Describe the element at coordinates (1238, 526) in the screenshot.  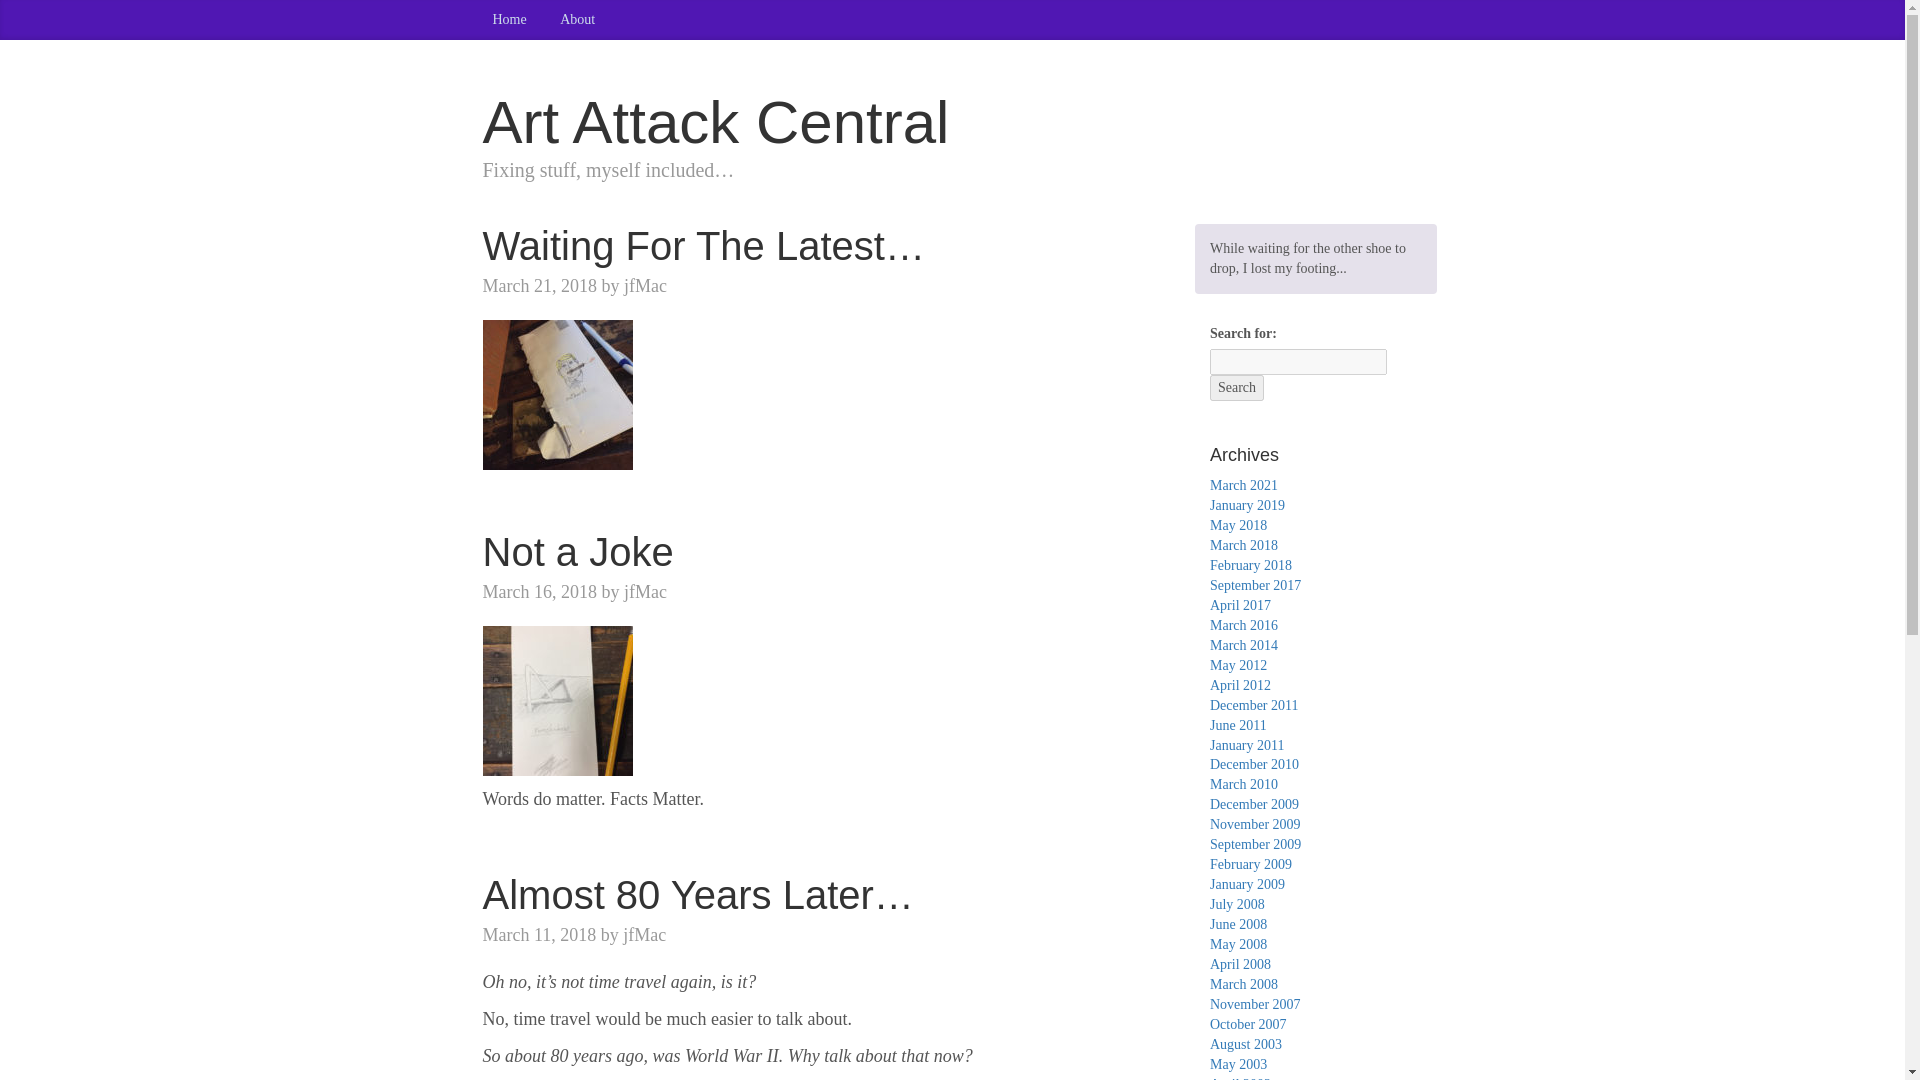
I see `May 2018` at that location.